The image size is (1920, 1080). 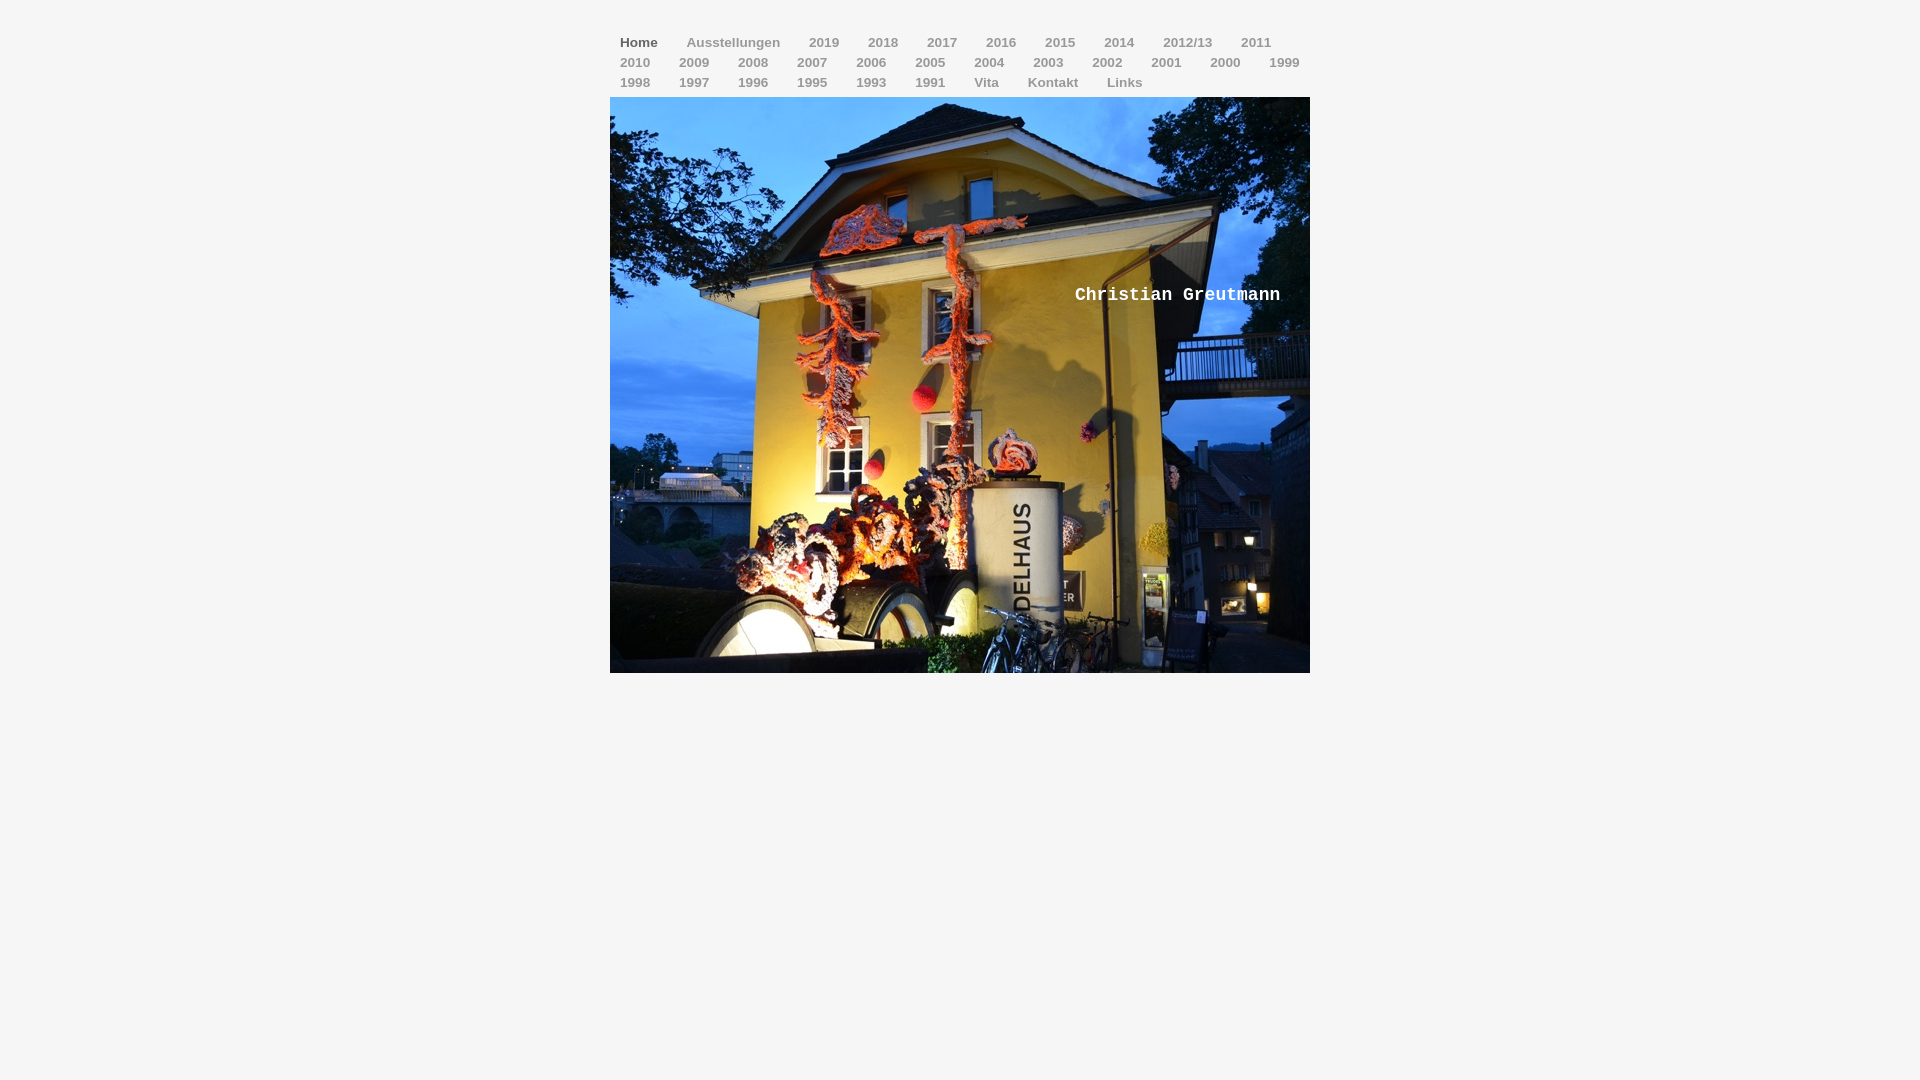 What do you see at coordinates (1109, 62) in the screenshot?
I see `2002` at bounding box center [1109, 62].